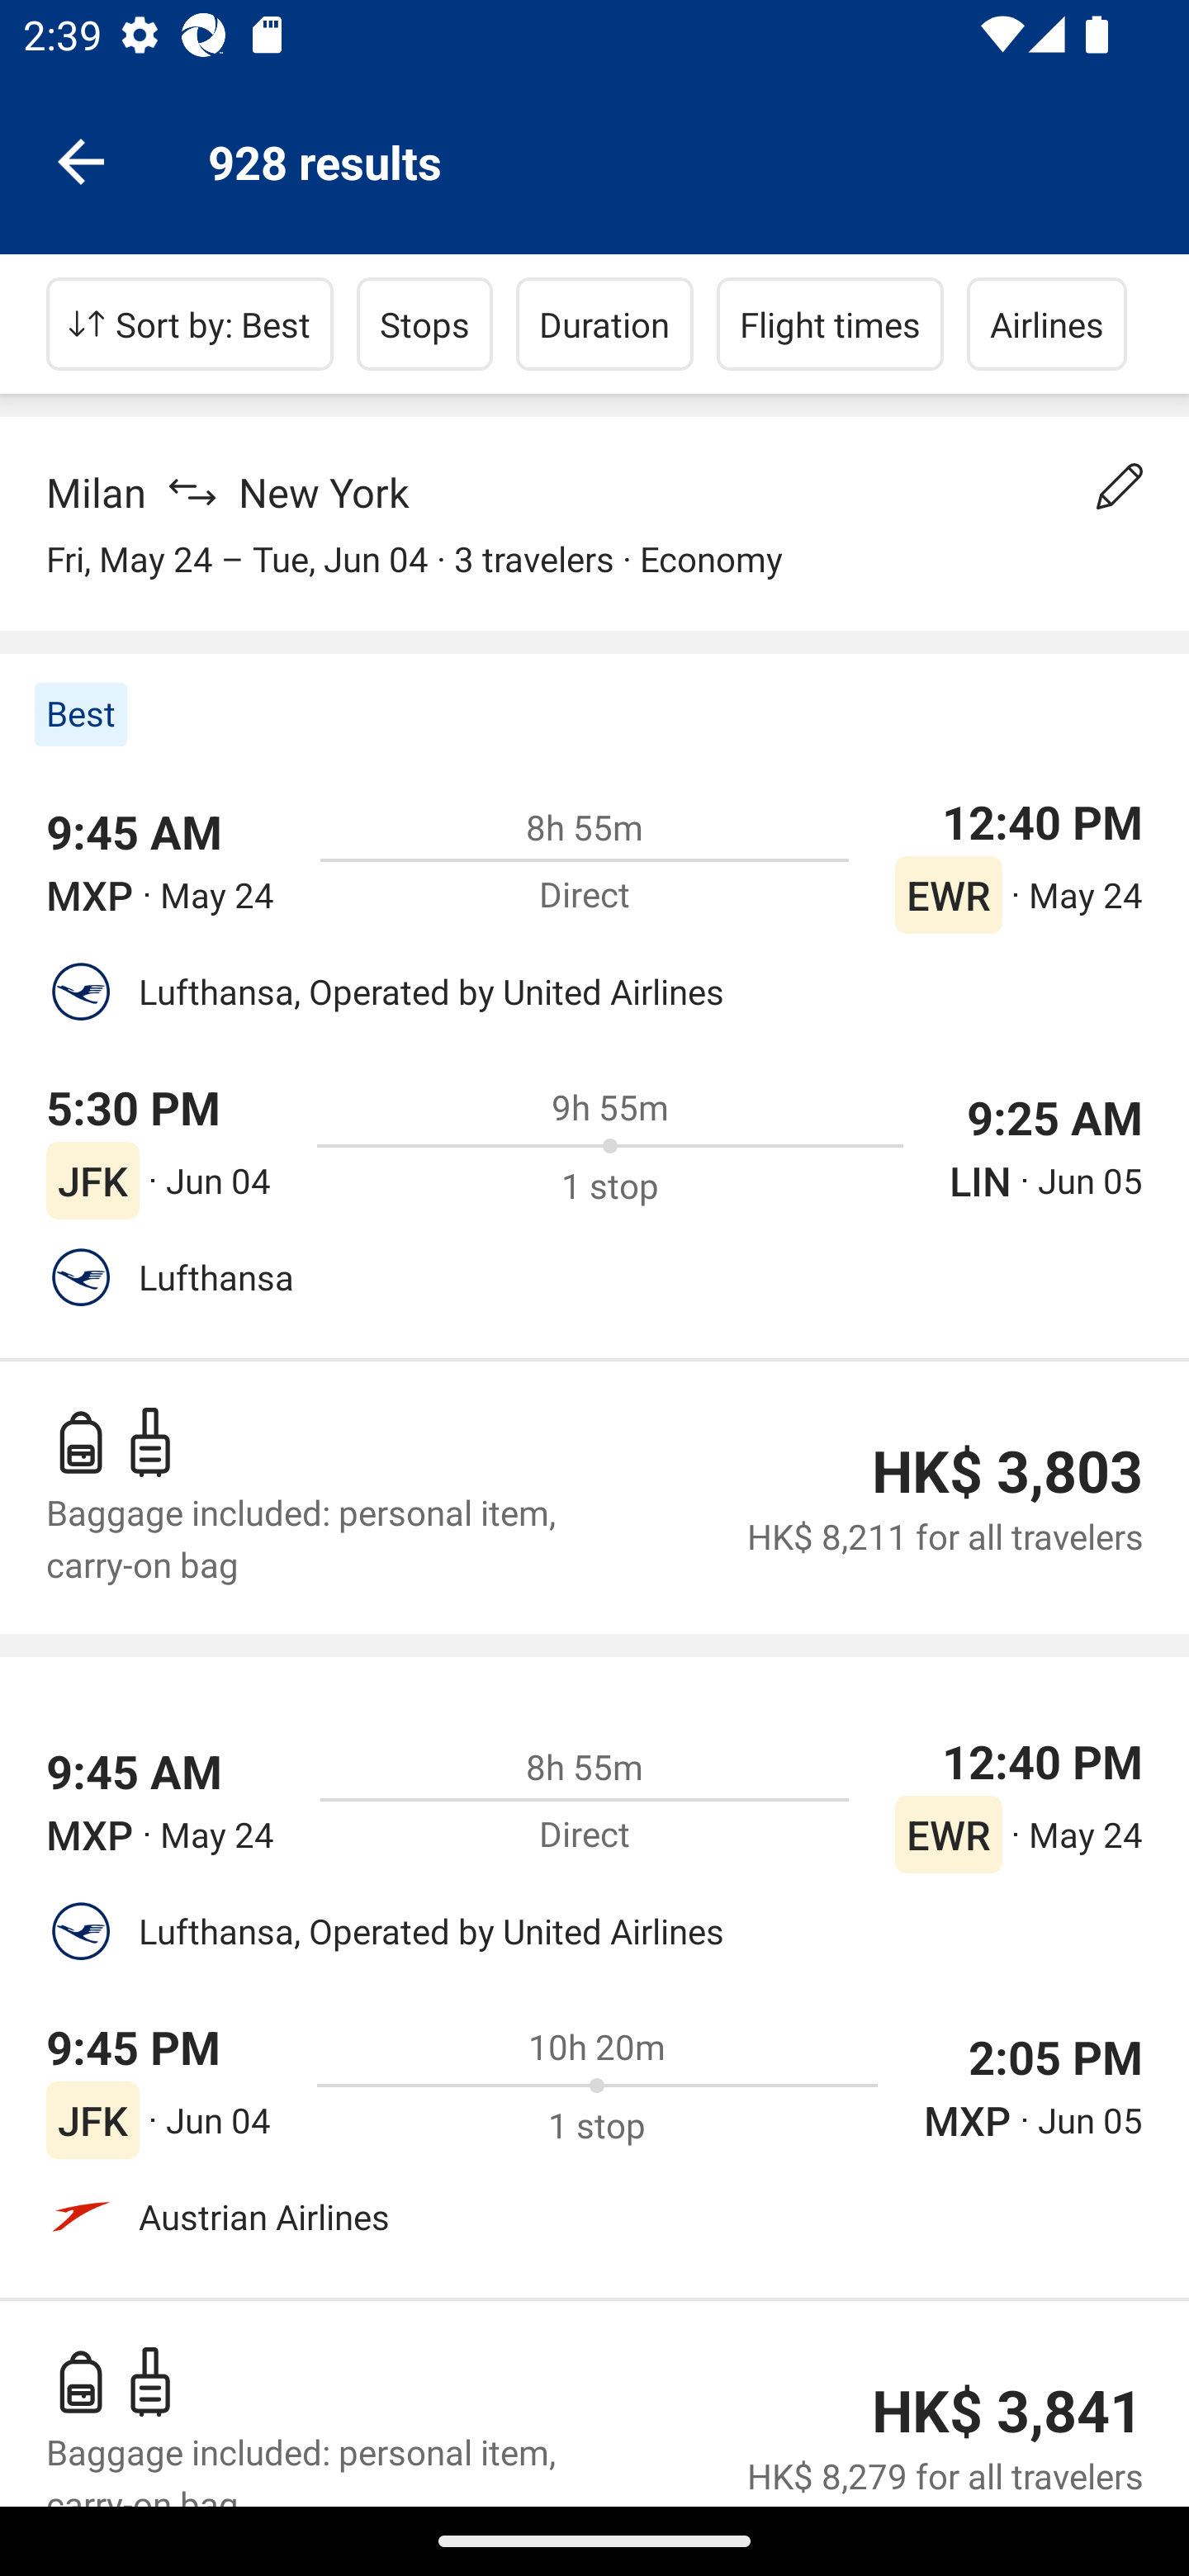  Describe the element at coordinates (1007, 2413) in the screenshot. I see `HK$ 3,841` at that location.